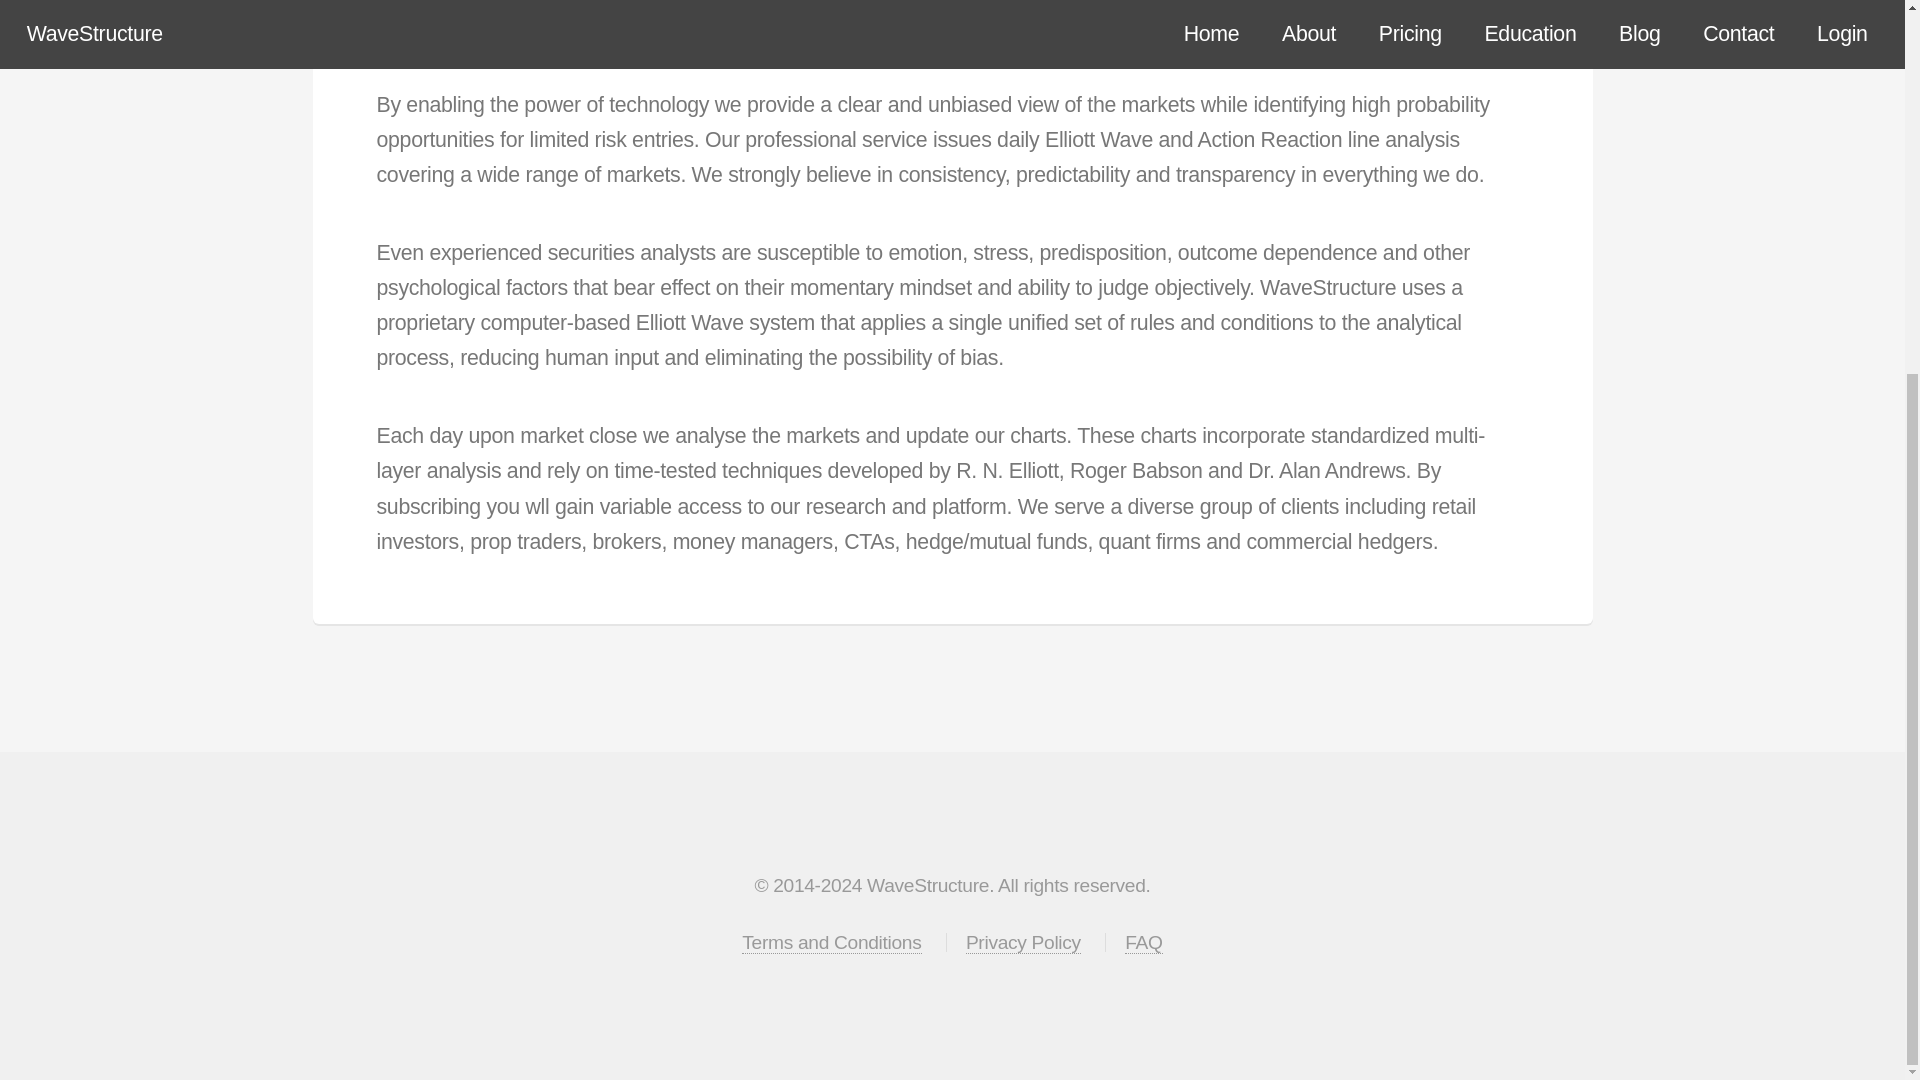  Describe the element at coordinates (1022, 942) in the screenshot. I see `Privacy Policy` at that location.